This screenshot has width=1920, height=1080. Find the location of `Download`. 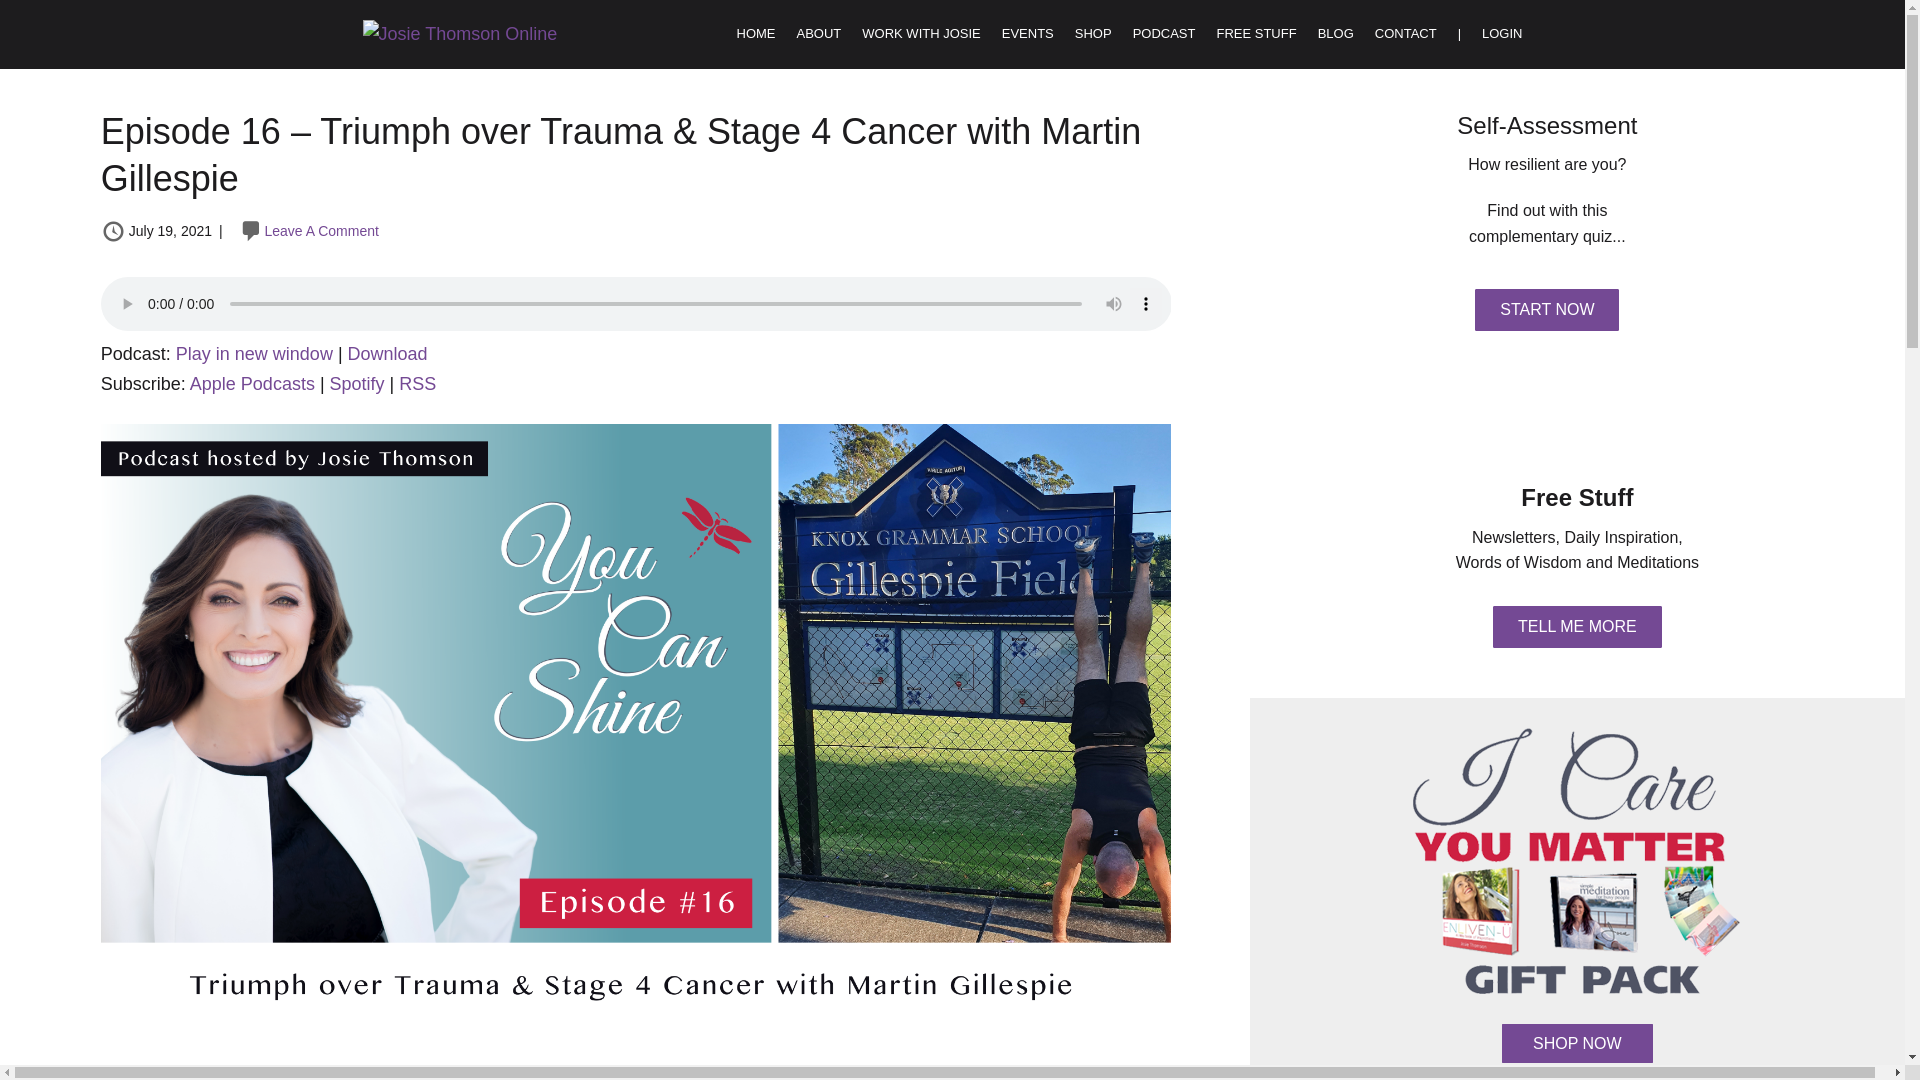

Download is located at coordinates (388, 354).